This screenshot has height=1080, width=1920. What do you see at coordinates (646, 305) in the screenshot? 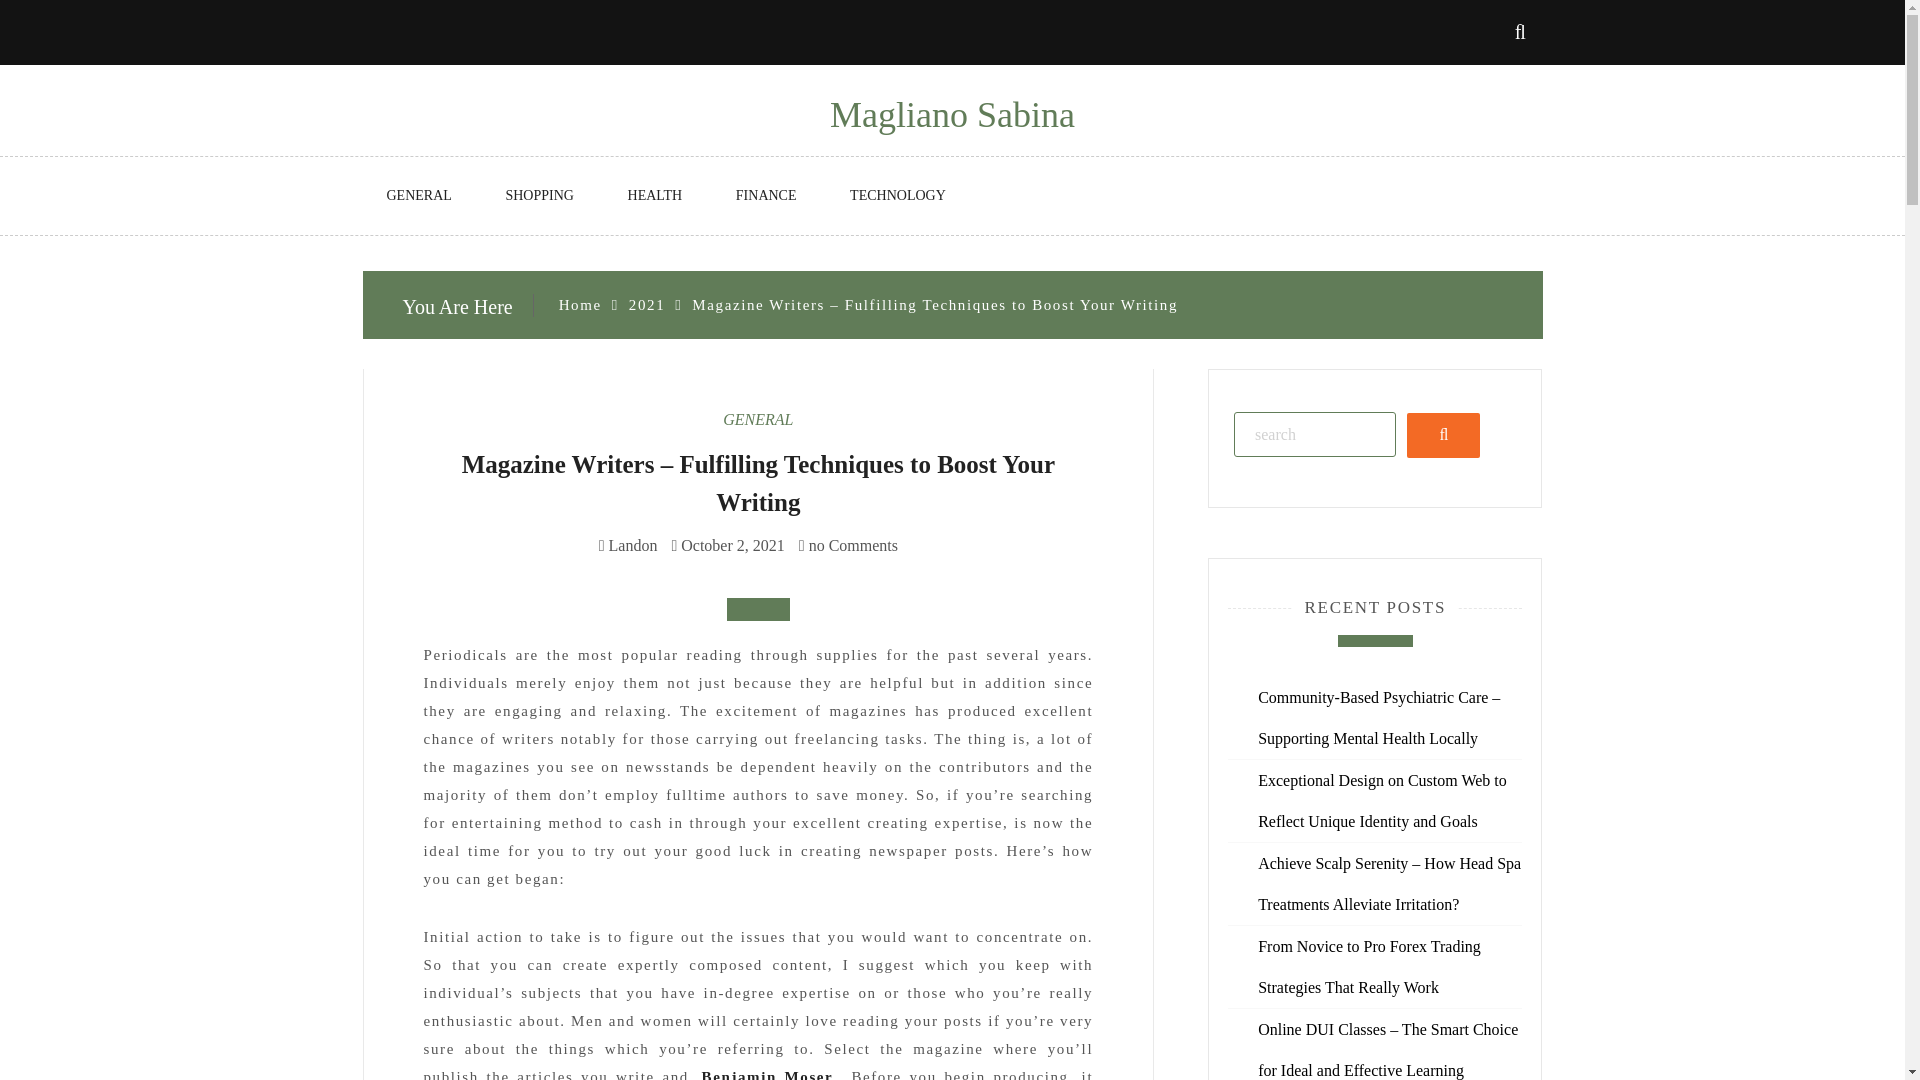
I see `2021` at bounding box center [646, 305].